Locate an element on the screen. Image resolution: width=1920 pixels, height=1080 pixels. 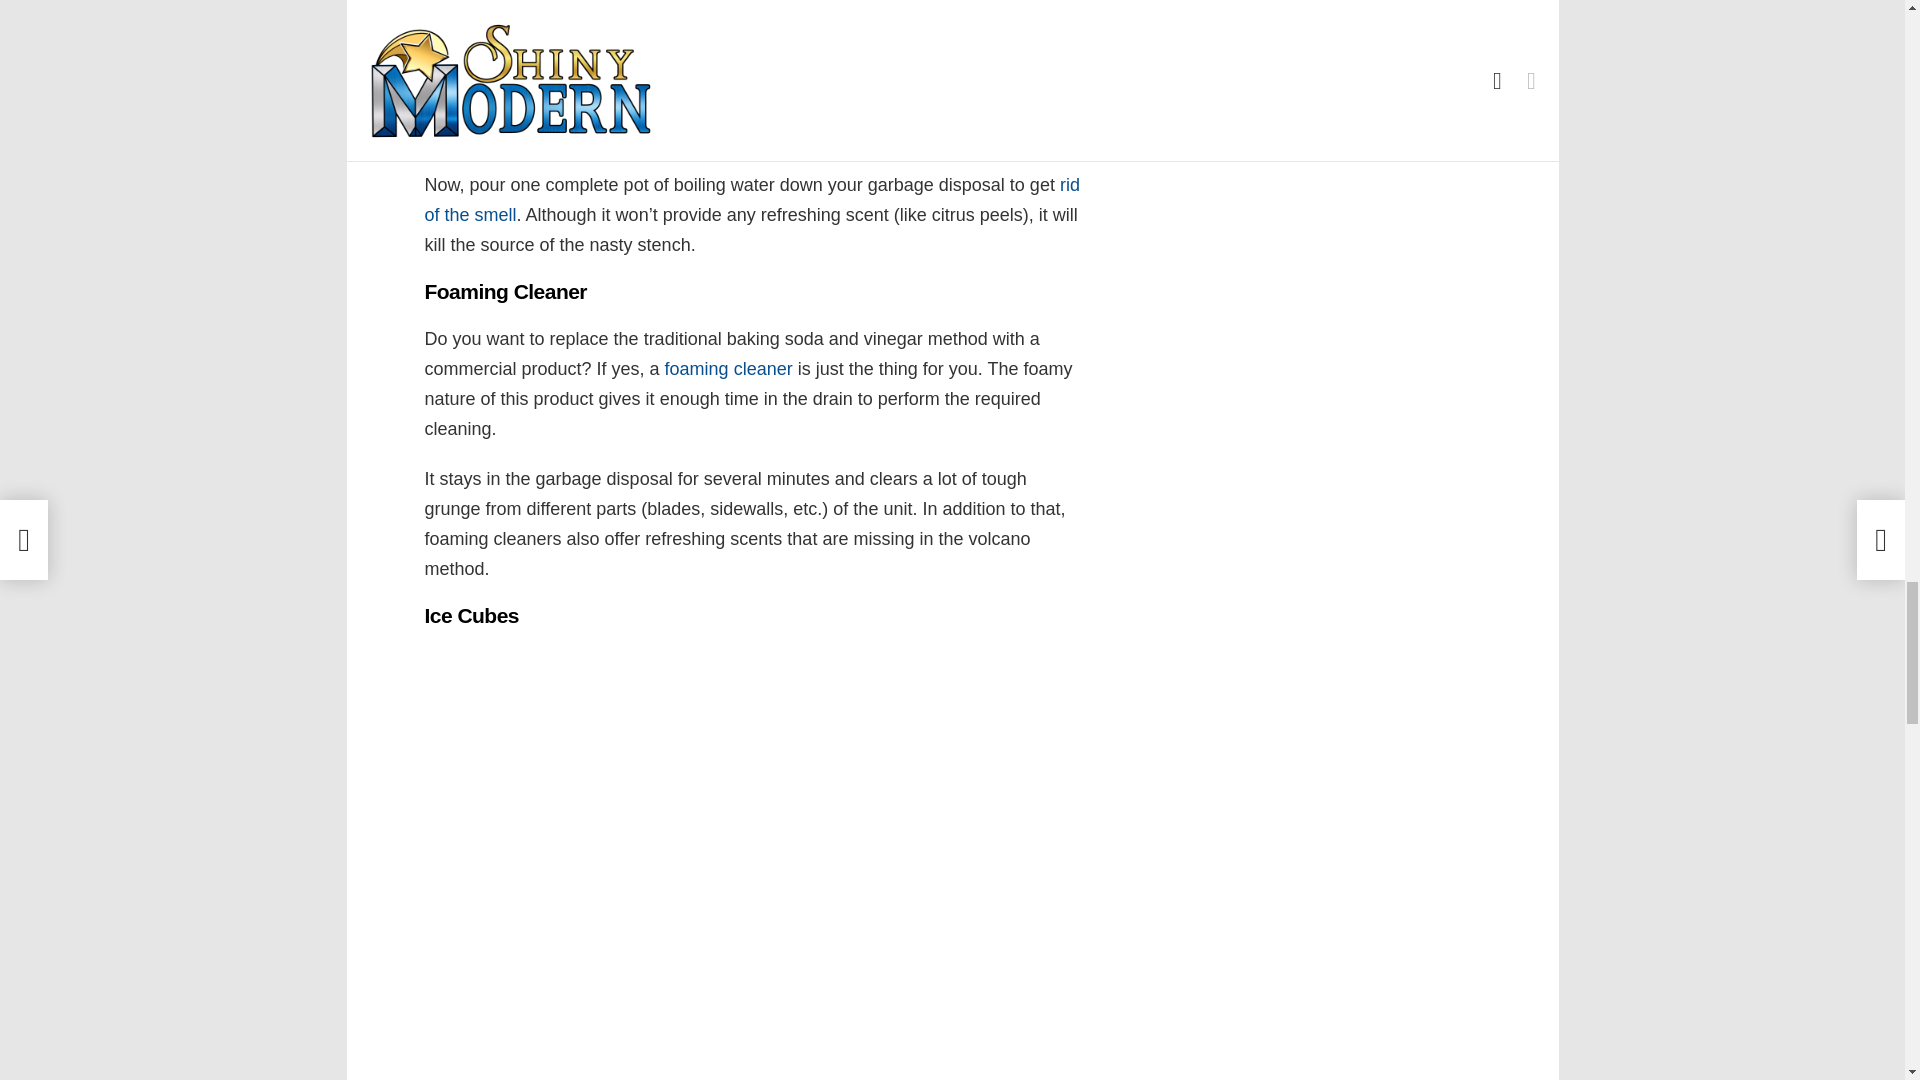
foaming cleaner is located at coordinates (728, 368).